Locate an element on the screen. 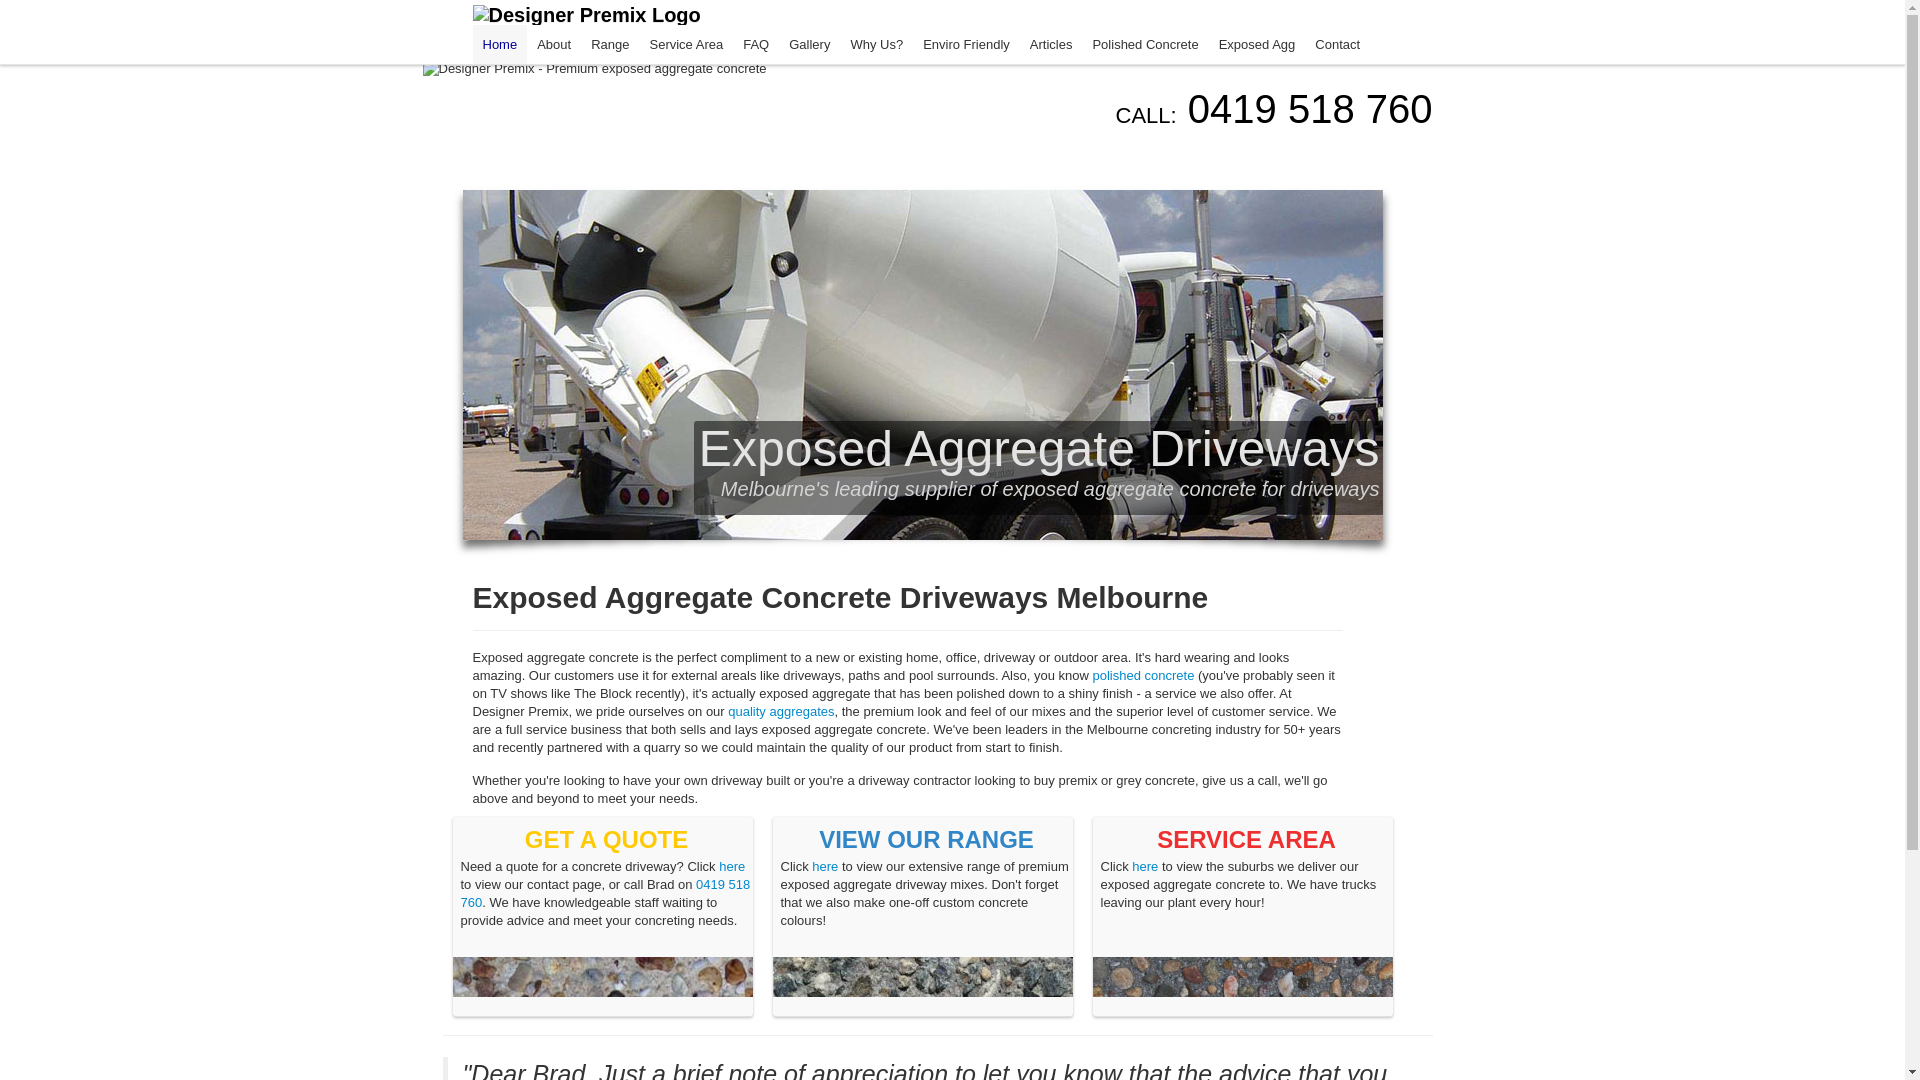 The height and width of the screenshot is (1080, 1920). here is located at coordinates (732, 866).